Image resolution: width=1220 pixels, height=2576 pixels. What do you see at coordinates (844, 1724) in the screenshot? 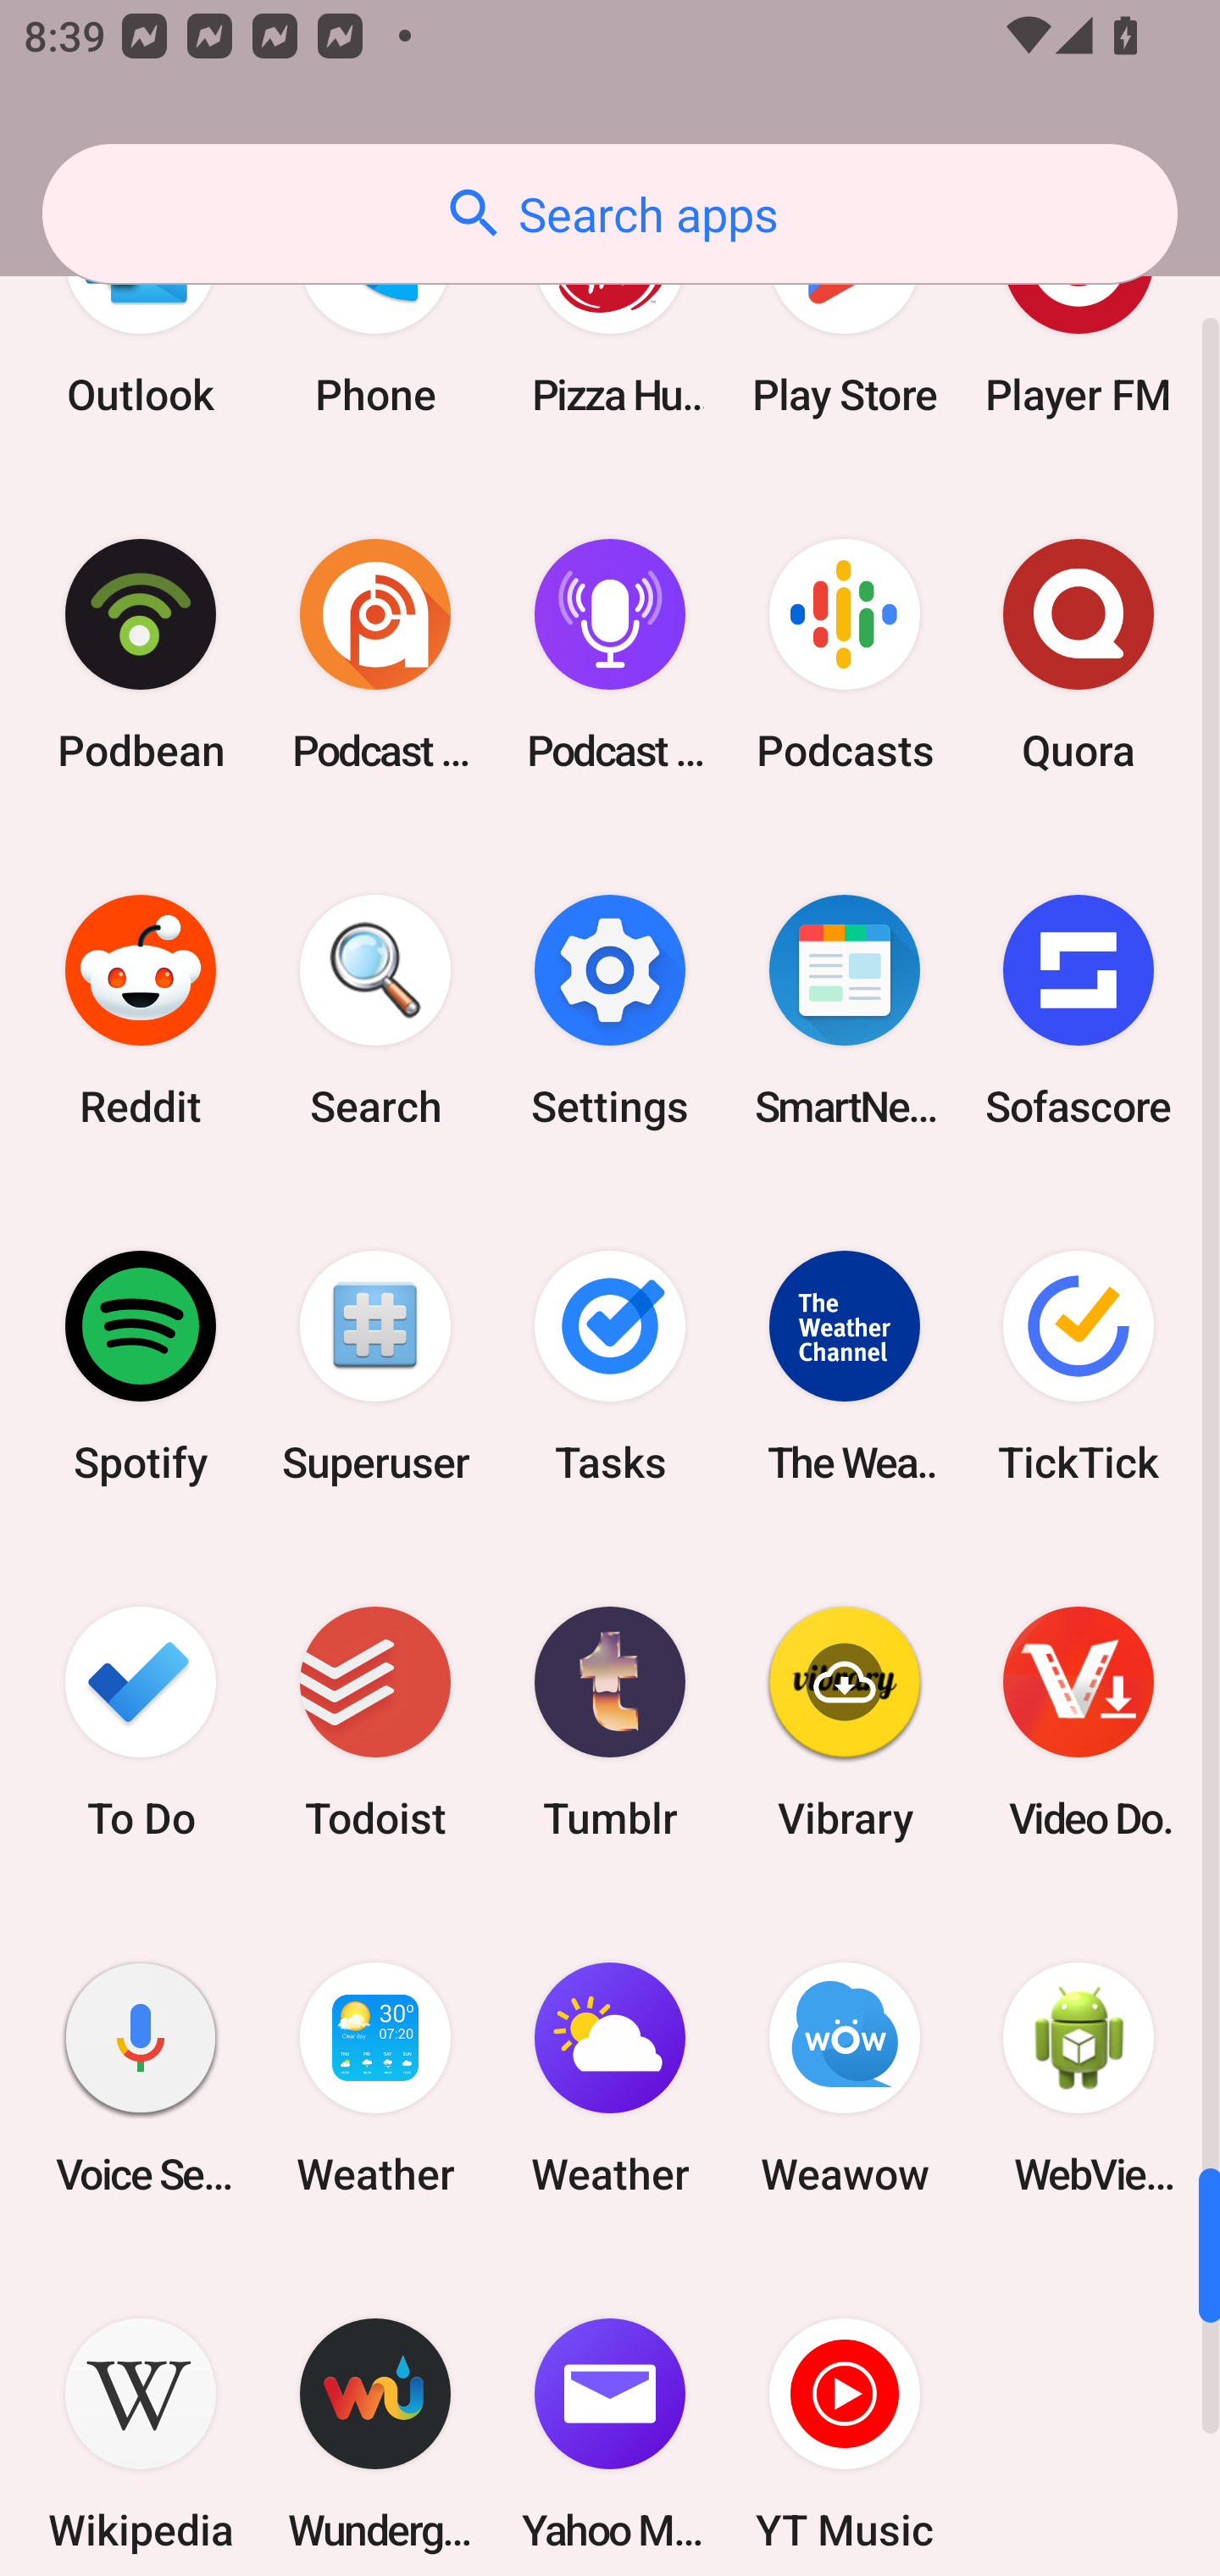
I see `Vibrary` at bounding box center [844, 1724].